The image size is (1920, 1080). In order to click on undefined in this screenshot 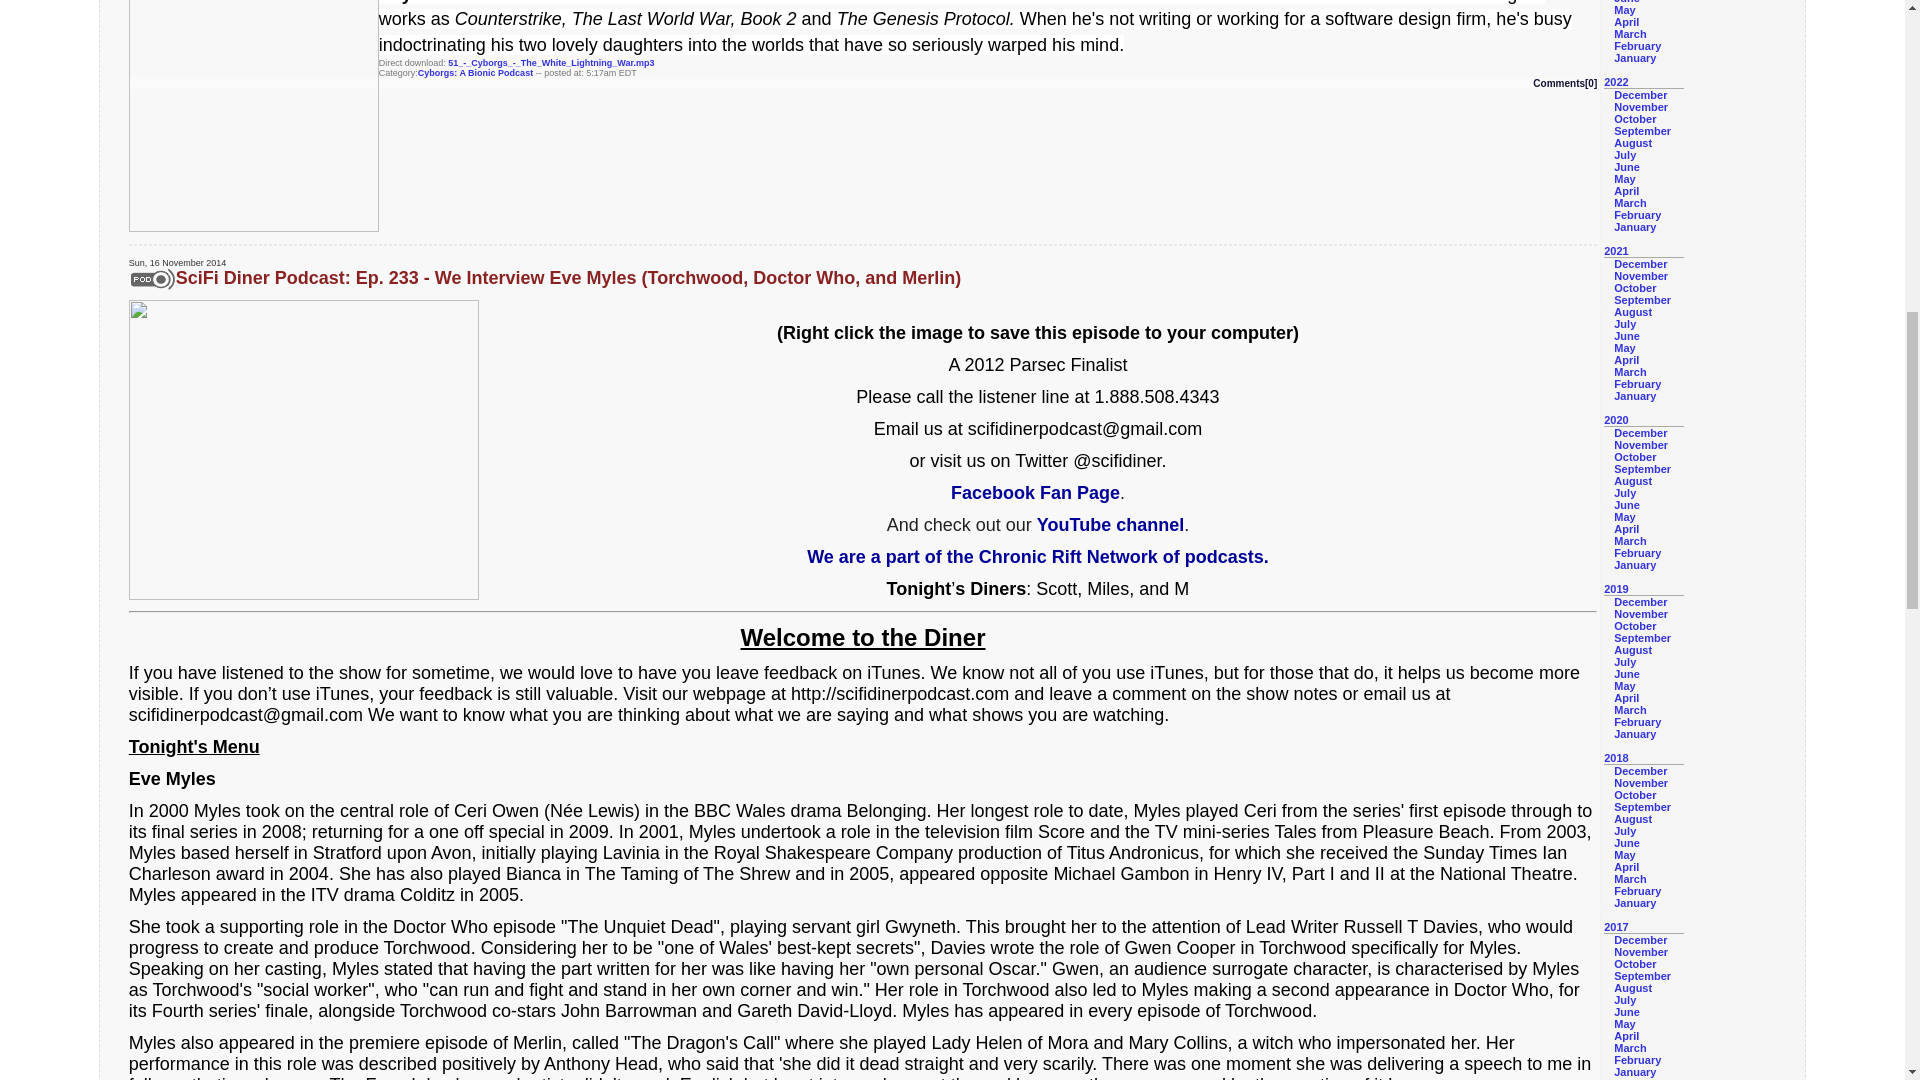, I will do `click(253, 116)`.